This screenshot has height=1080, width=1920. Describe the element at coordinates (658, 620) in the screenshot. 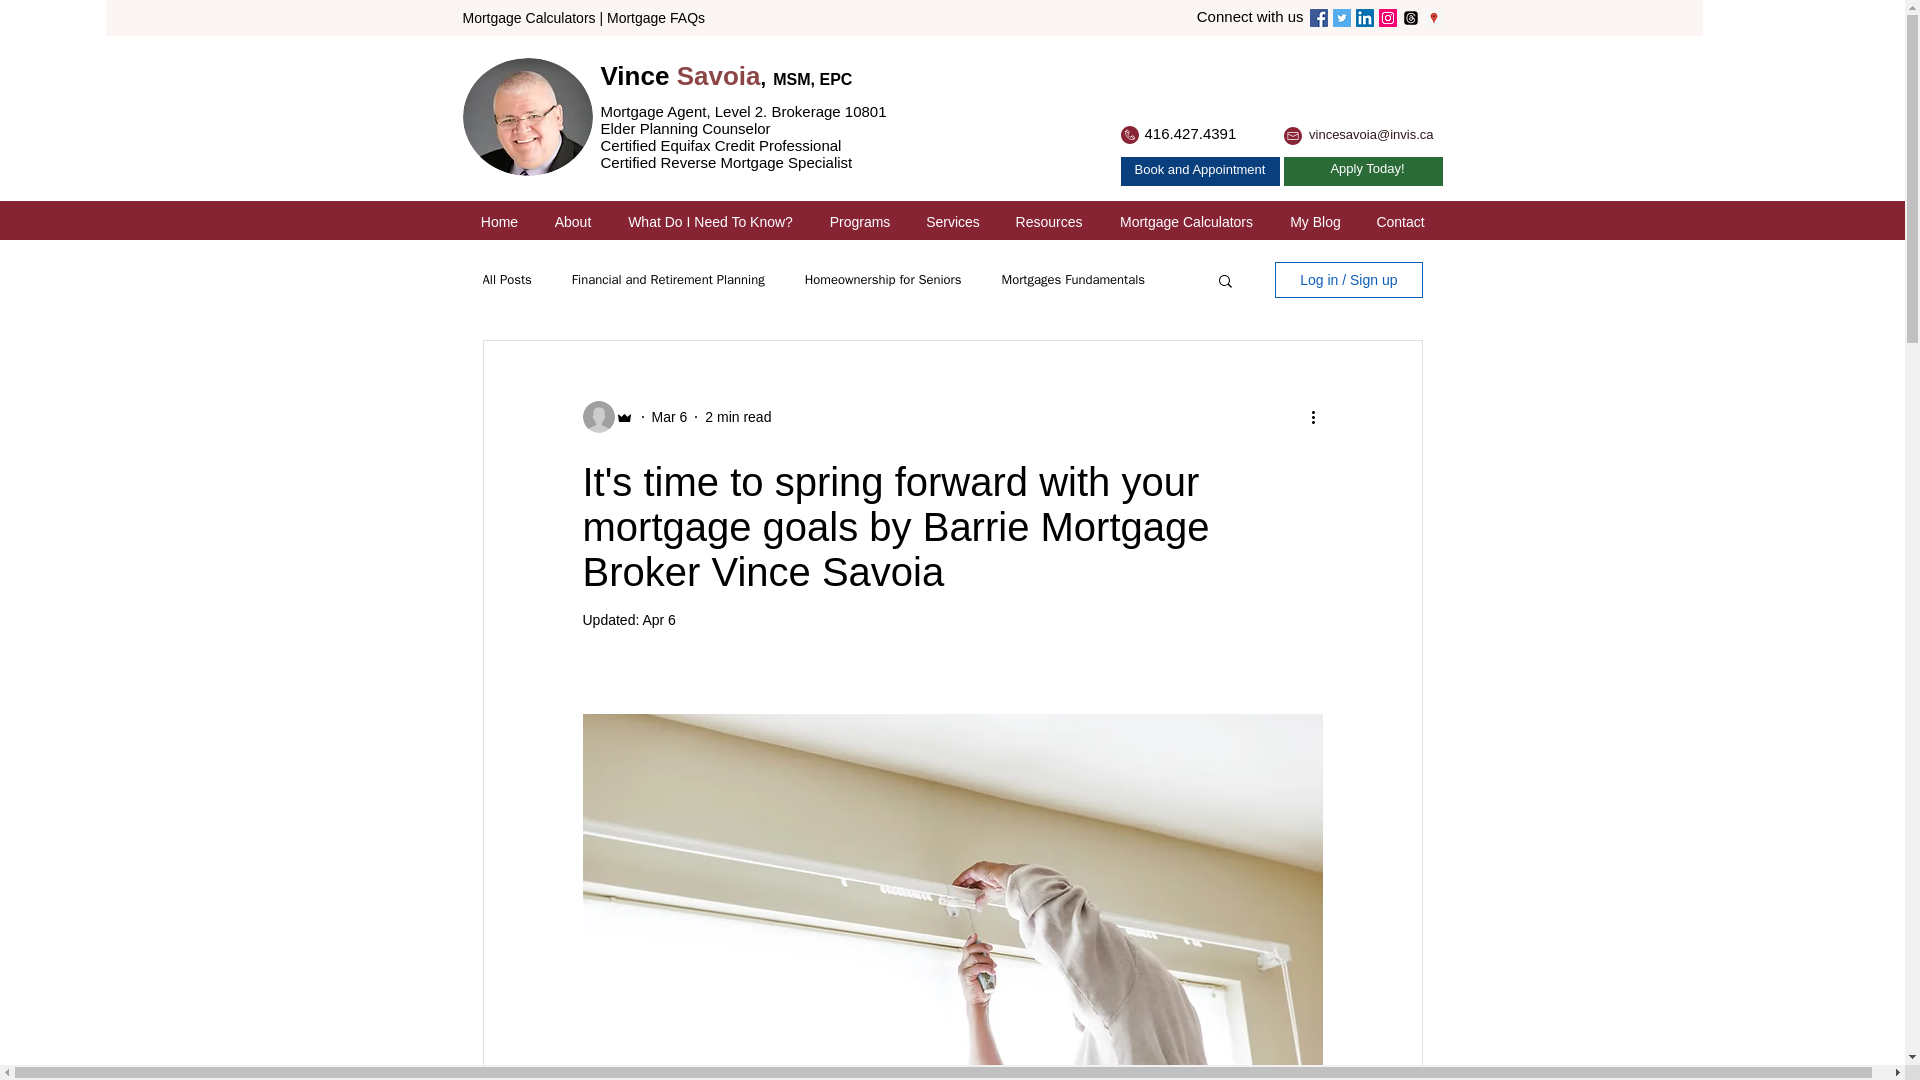

I see `Apr 6` at that location.